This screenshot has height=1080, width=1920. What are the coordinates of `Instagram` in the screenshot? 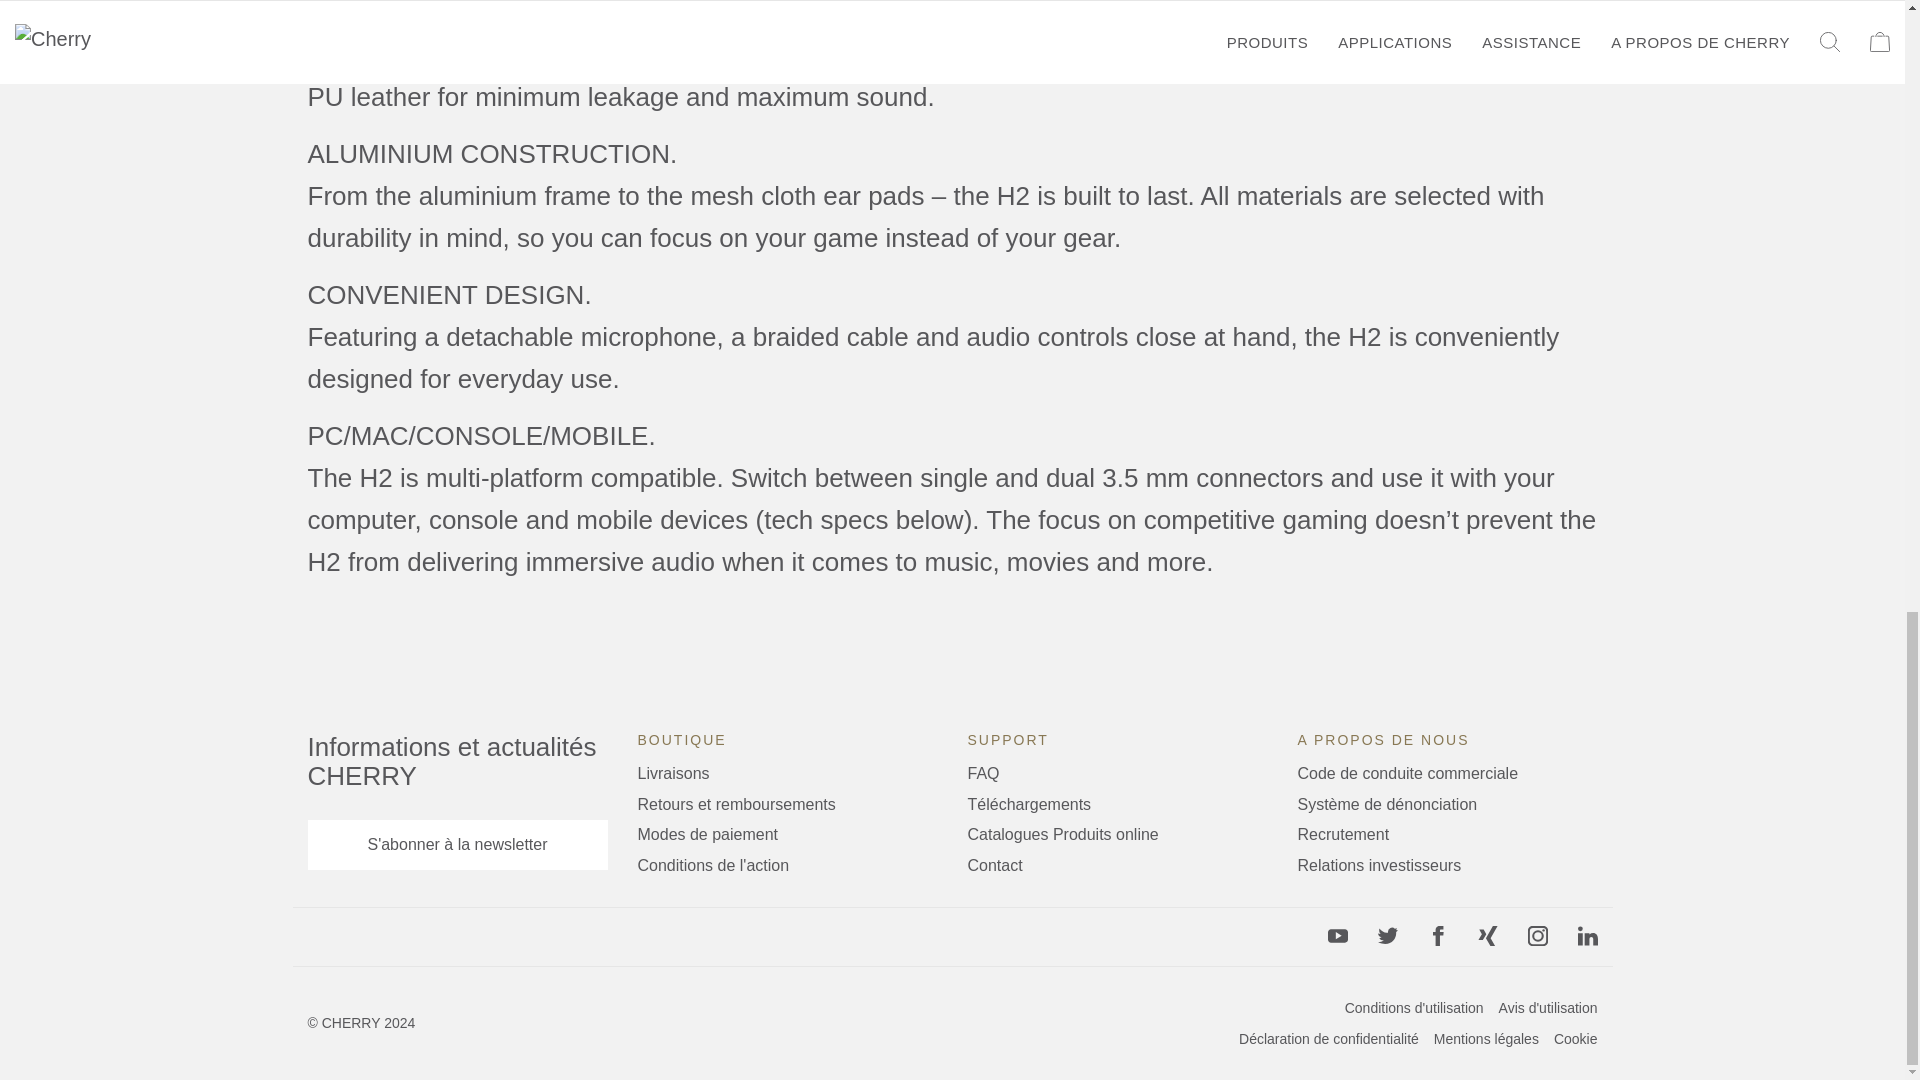 It's located at (1538, 936).